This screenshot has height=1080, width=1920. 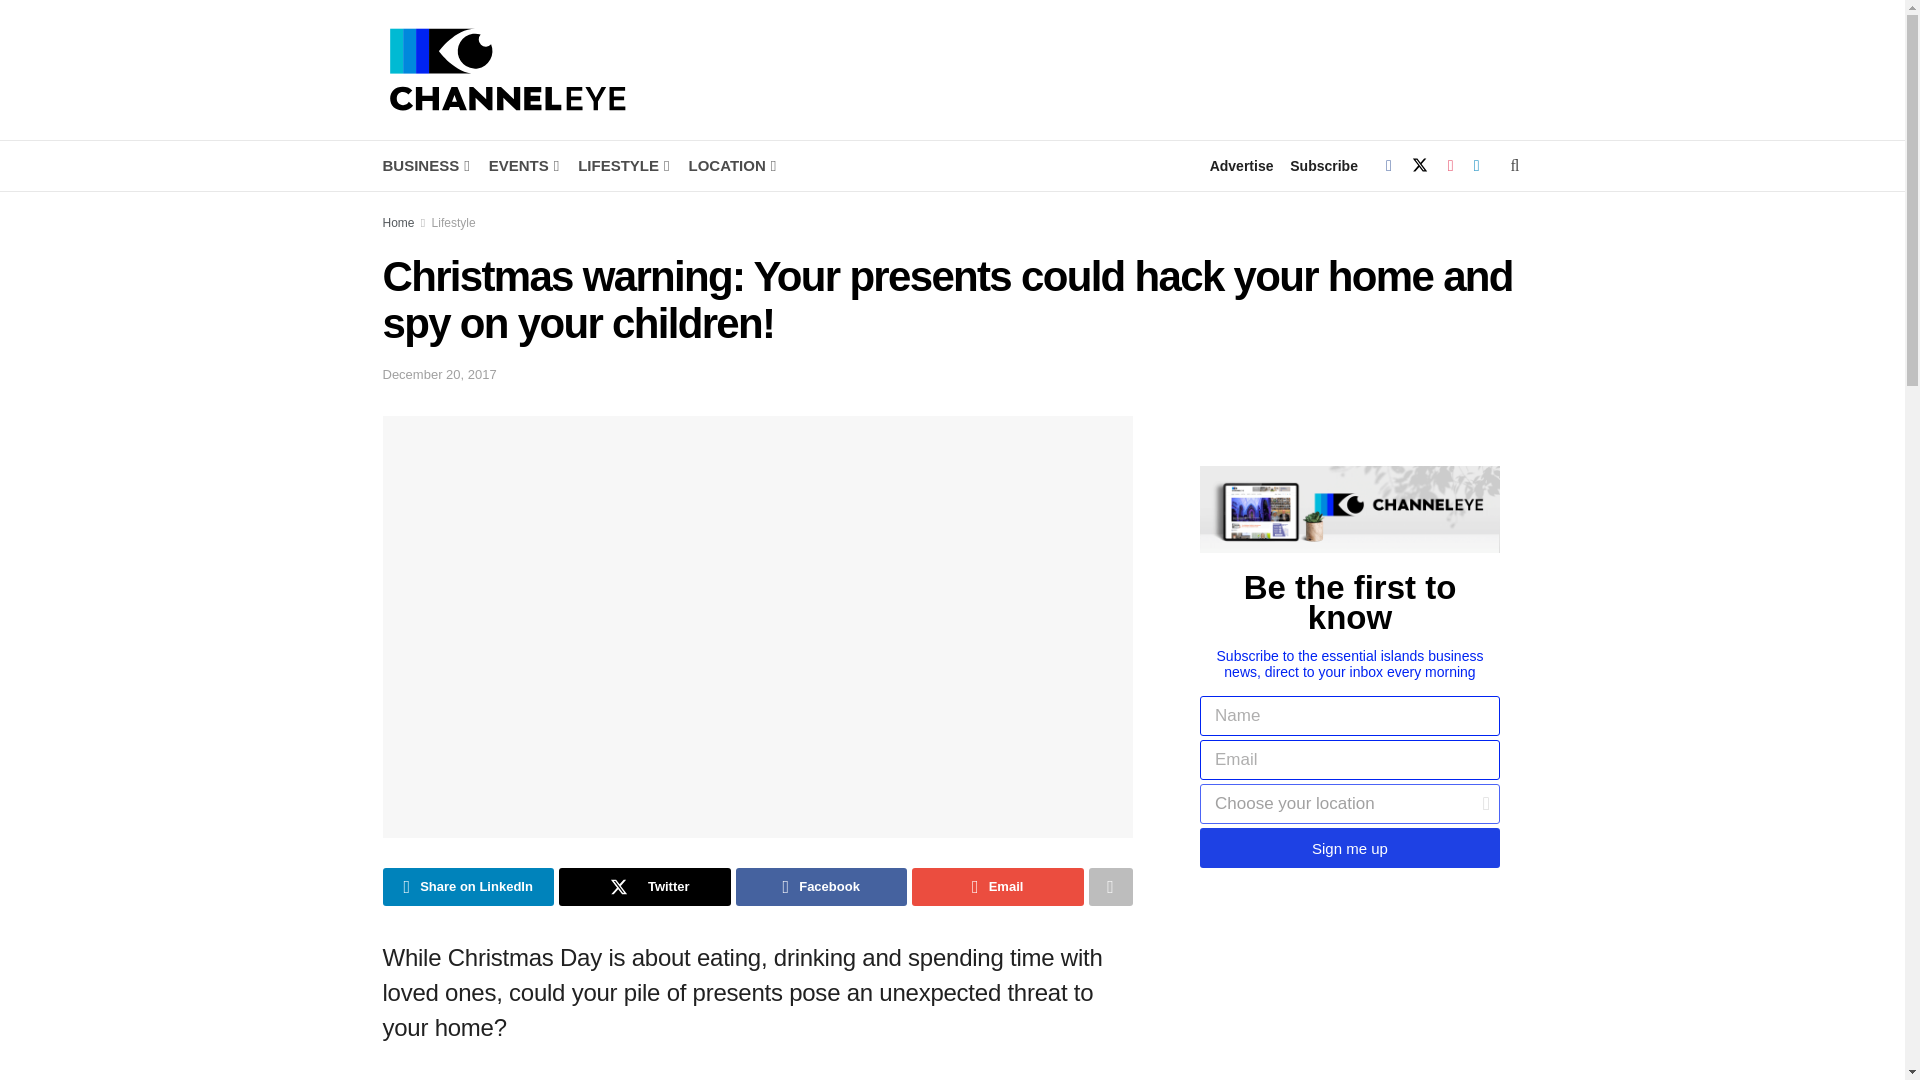 What do you see at coordinates (522, 166) in the screenshot?
I see `EVENTS` at bounding box center [522, 166].